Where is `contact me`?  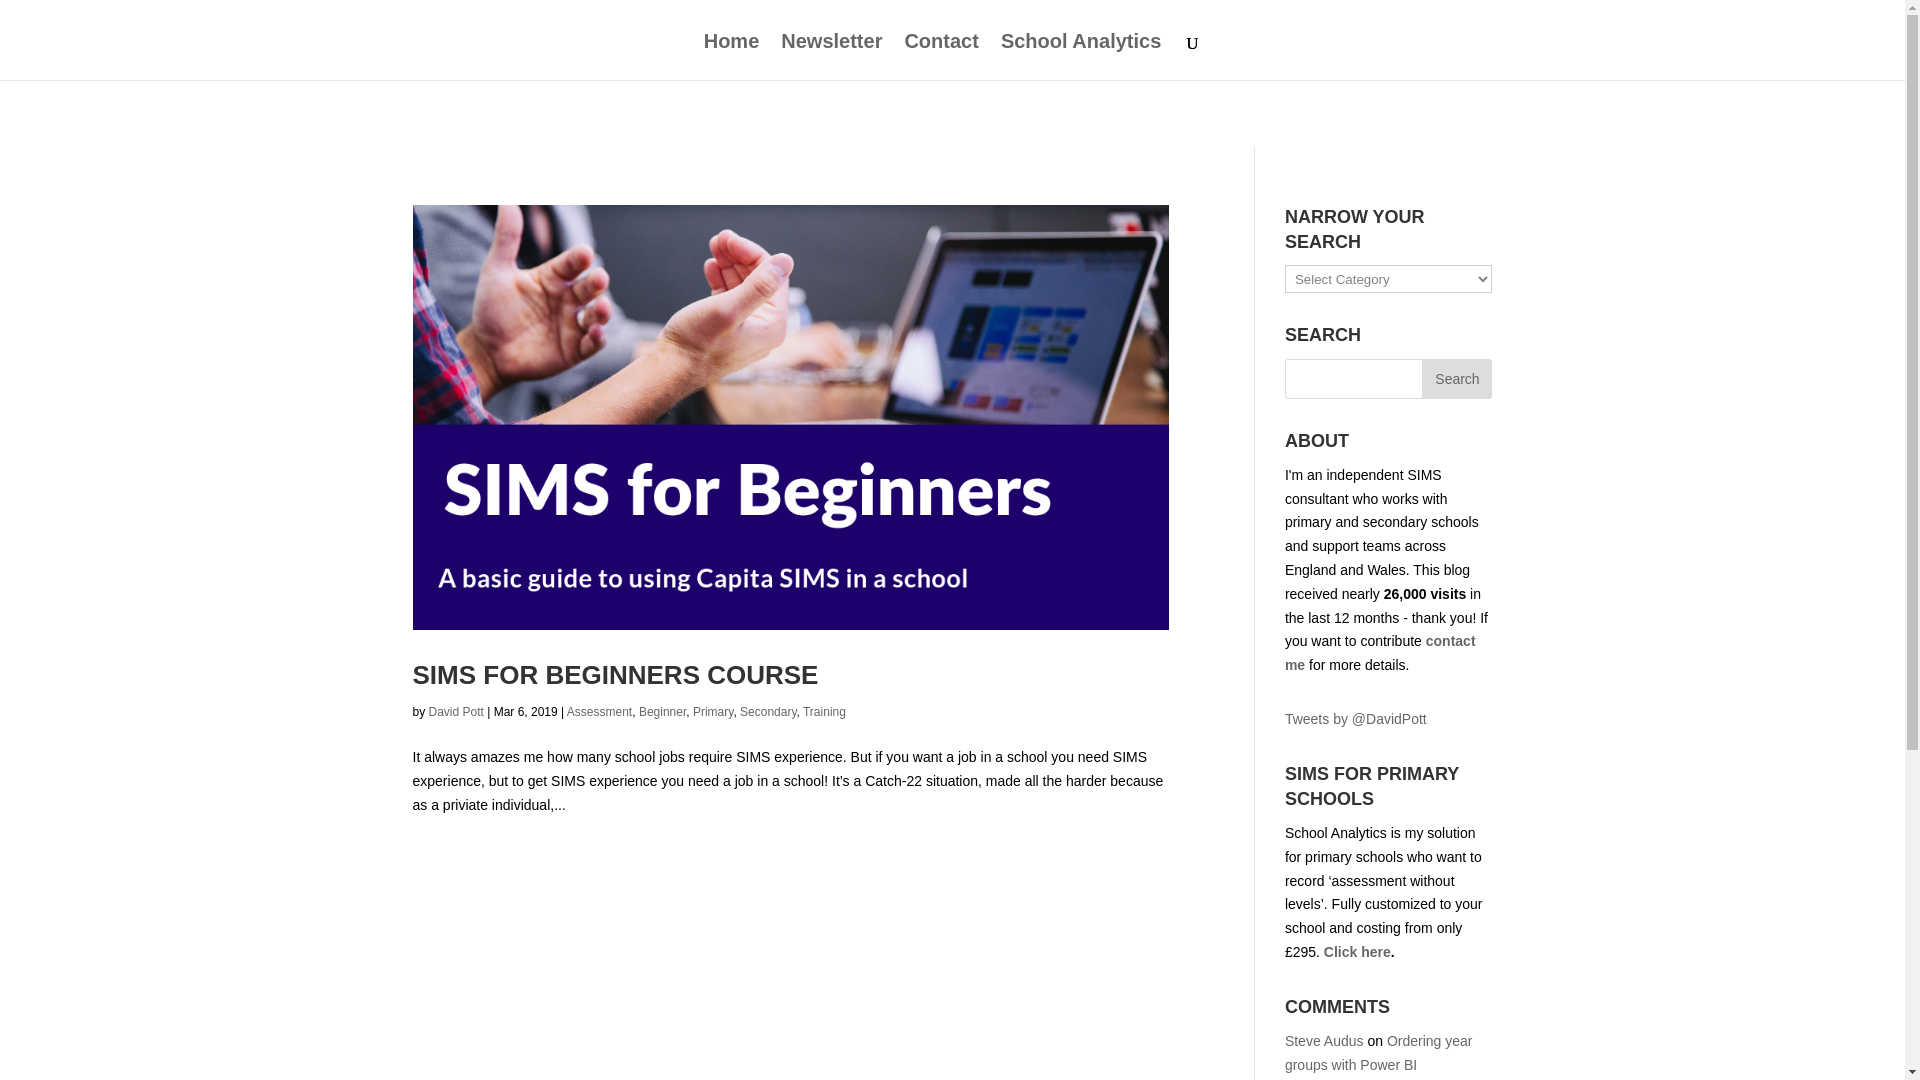 contact me is located at coordinates (1380, 652).